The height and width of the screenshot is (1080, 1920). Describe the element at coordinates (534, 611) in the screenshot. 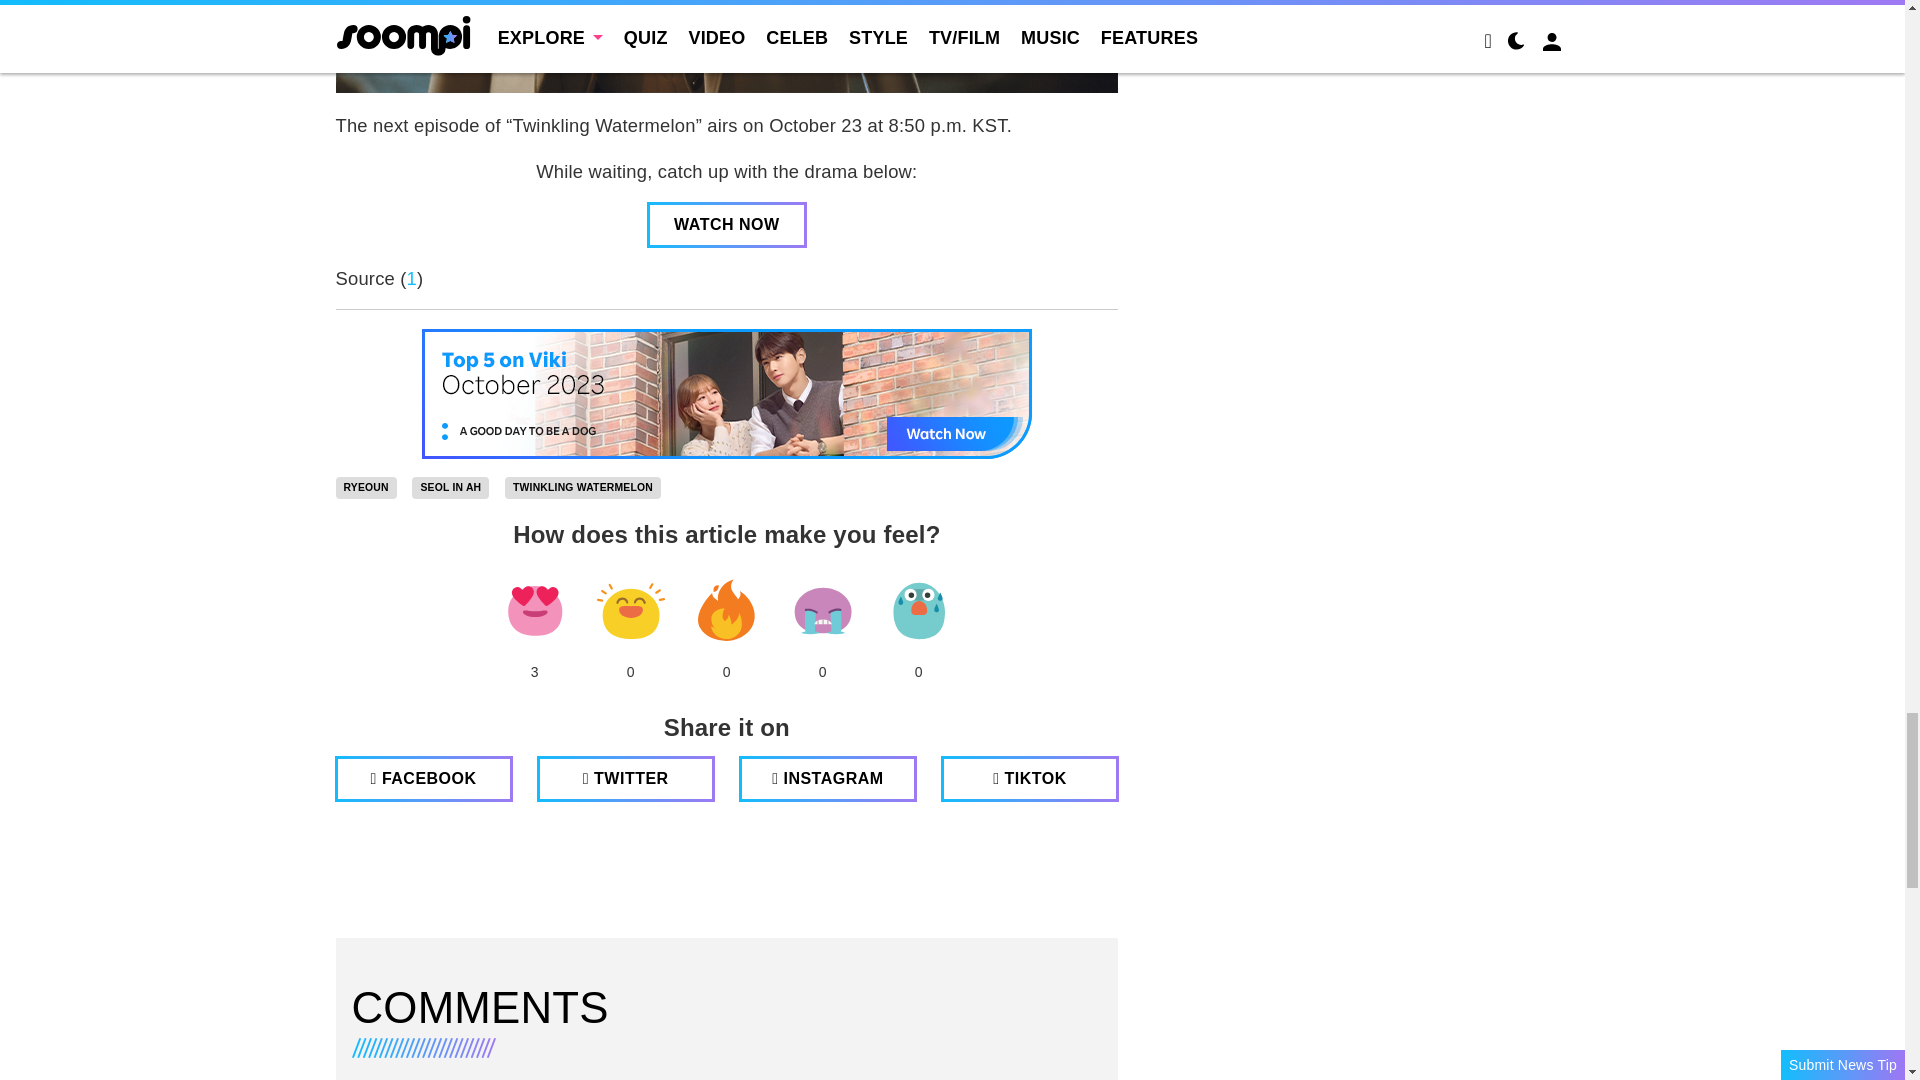

I see `Heart` at that location.